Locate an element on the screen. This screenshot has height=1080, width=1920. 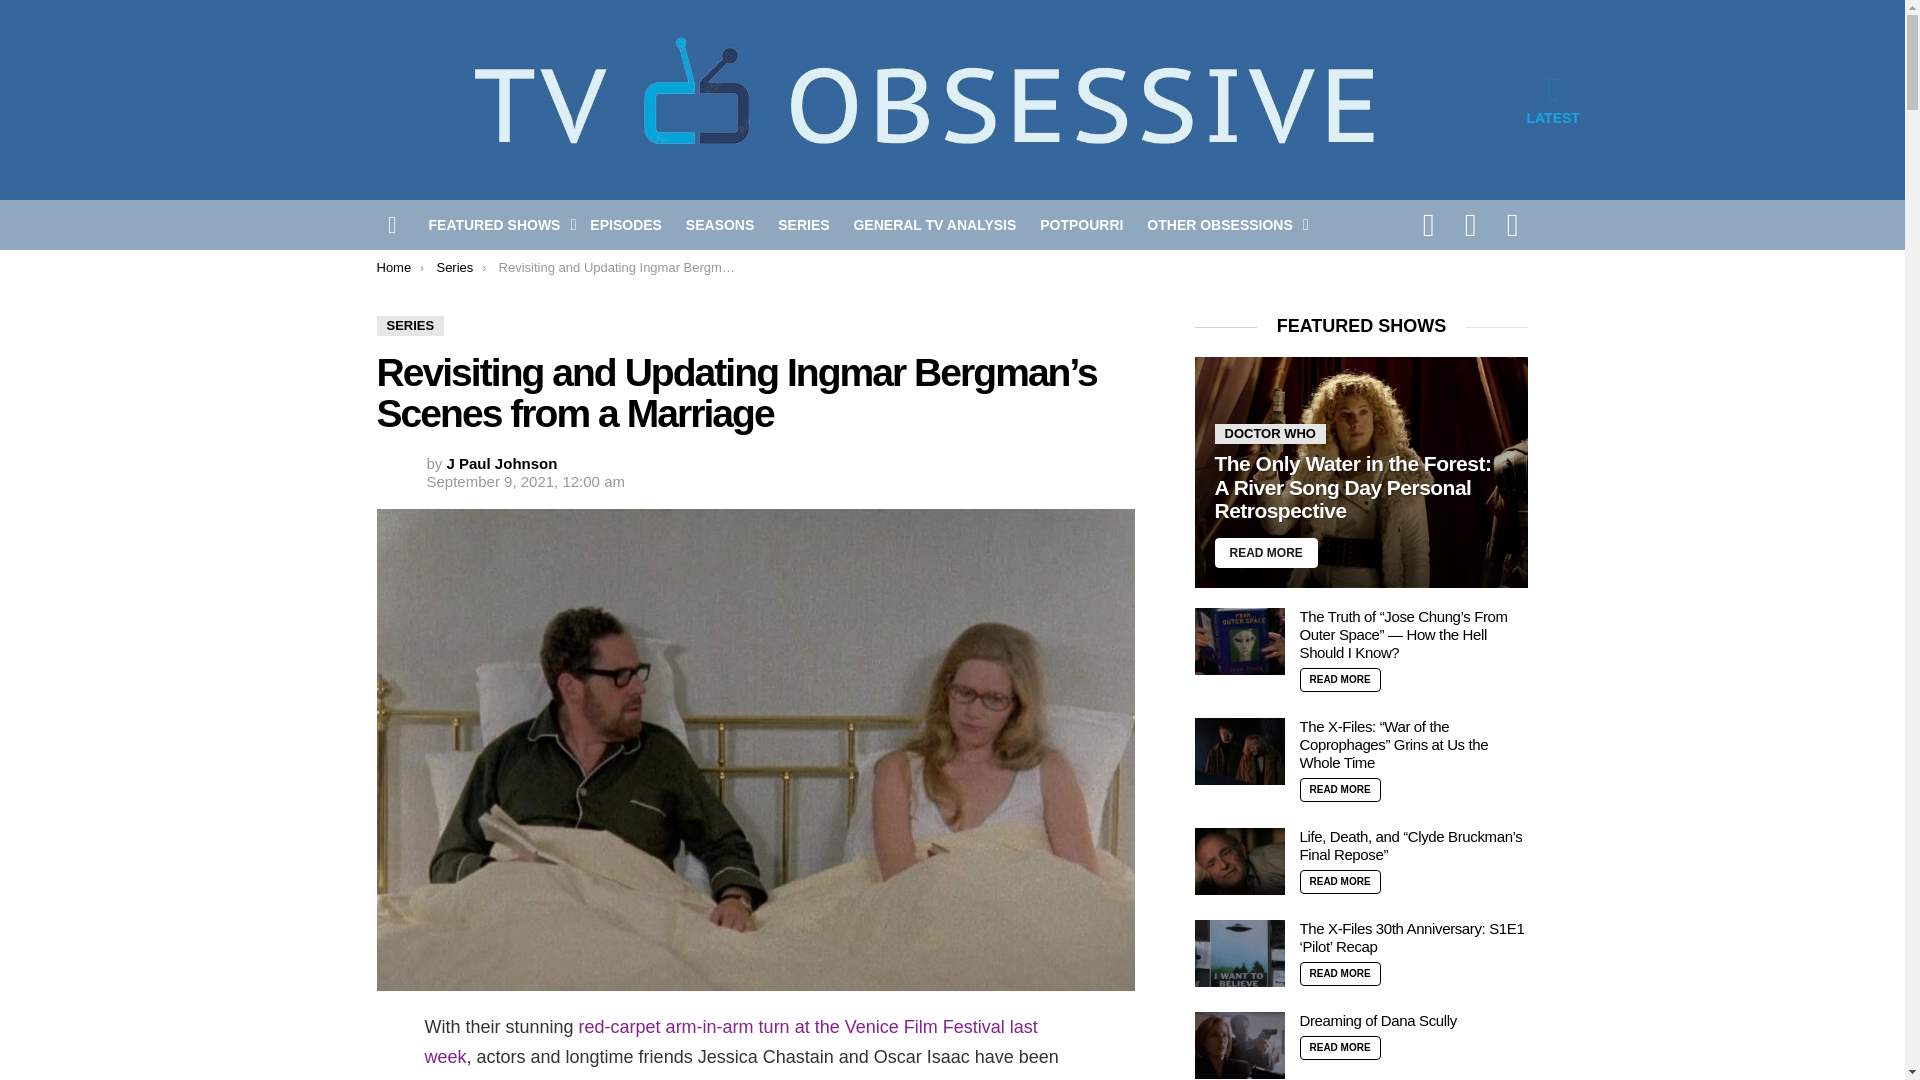
Posts by J Paul Johnson is located at coordinates (502, 462).